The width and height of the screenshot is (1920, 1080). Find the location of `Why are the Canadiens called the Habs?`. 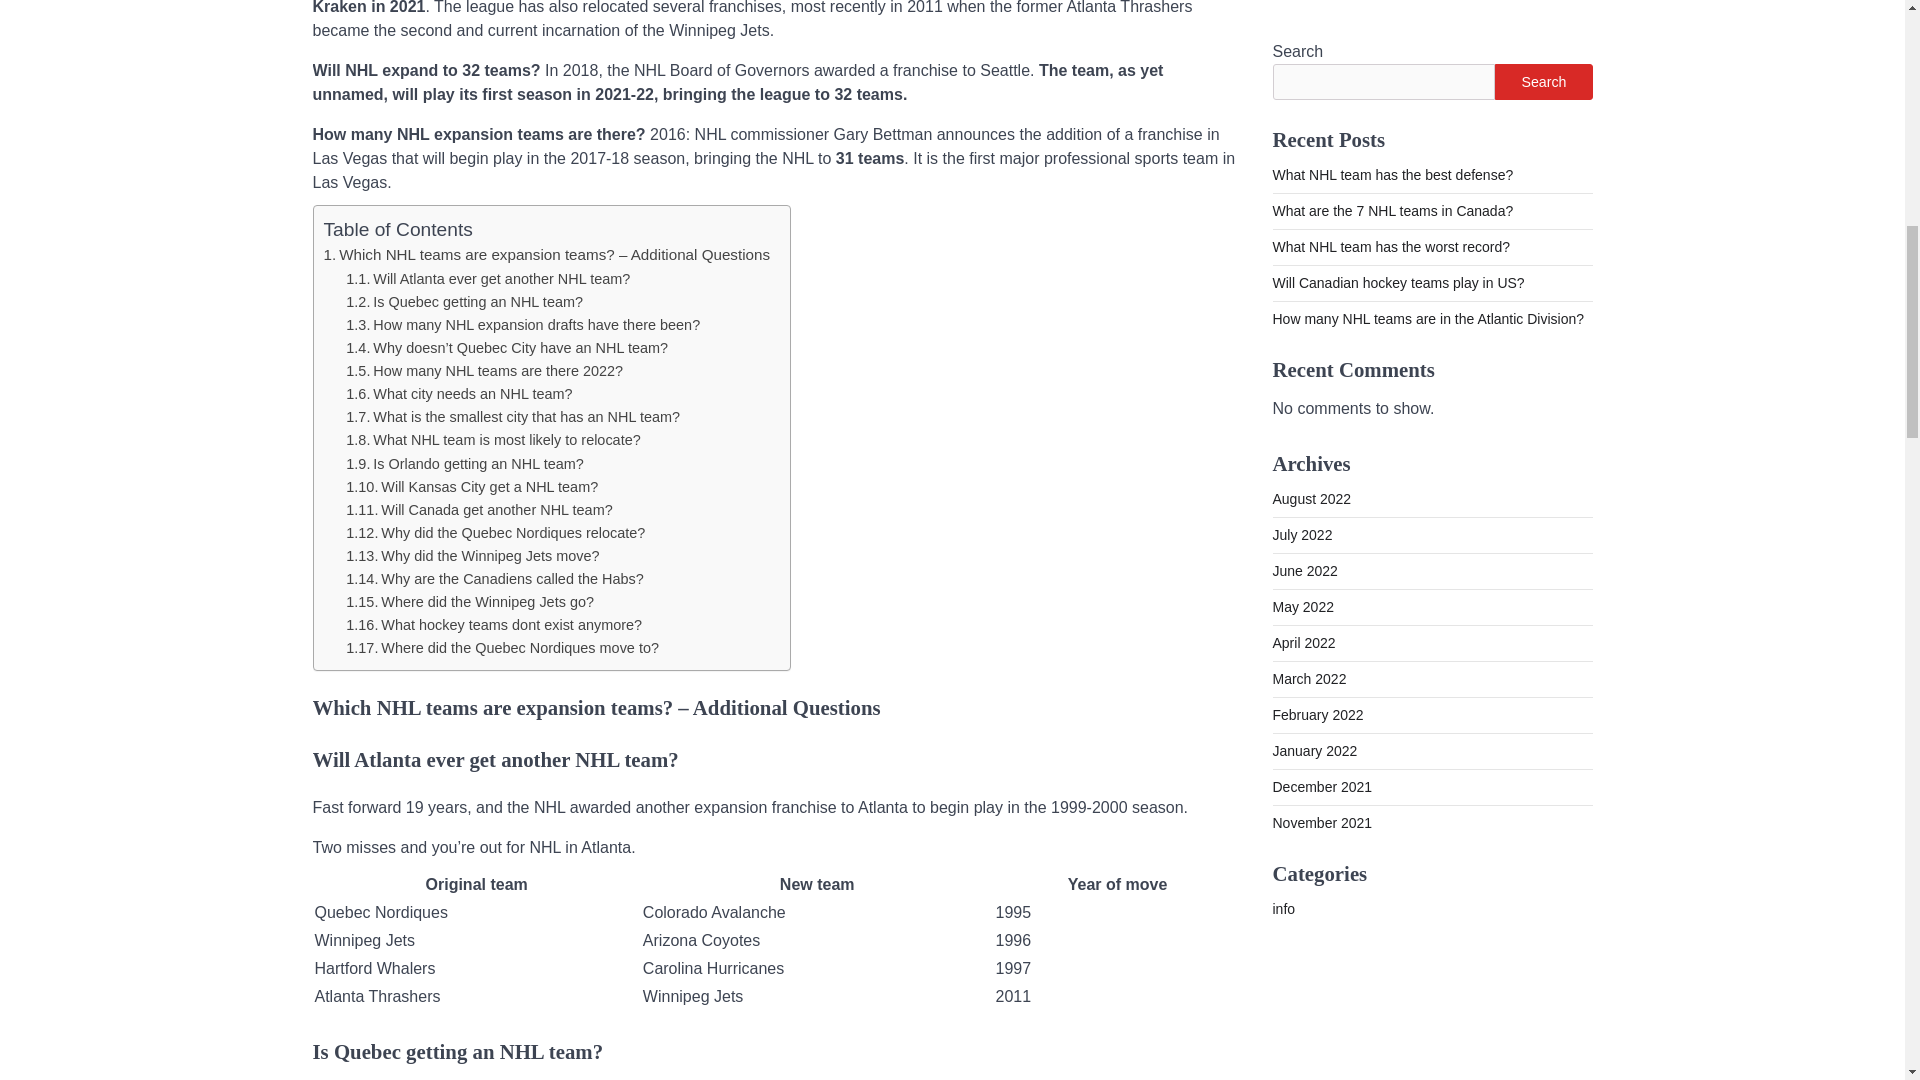

Why are the Canadiens called the Habs? is located at coordinates (494, 579).